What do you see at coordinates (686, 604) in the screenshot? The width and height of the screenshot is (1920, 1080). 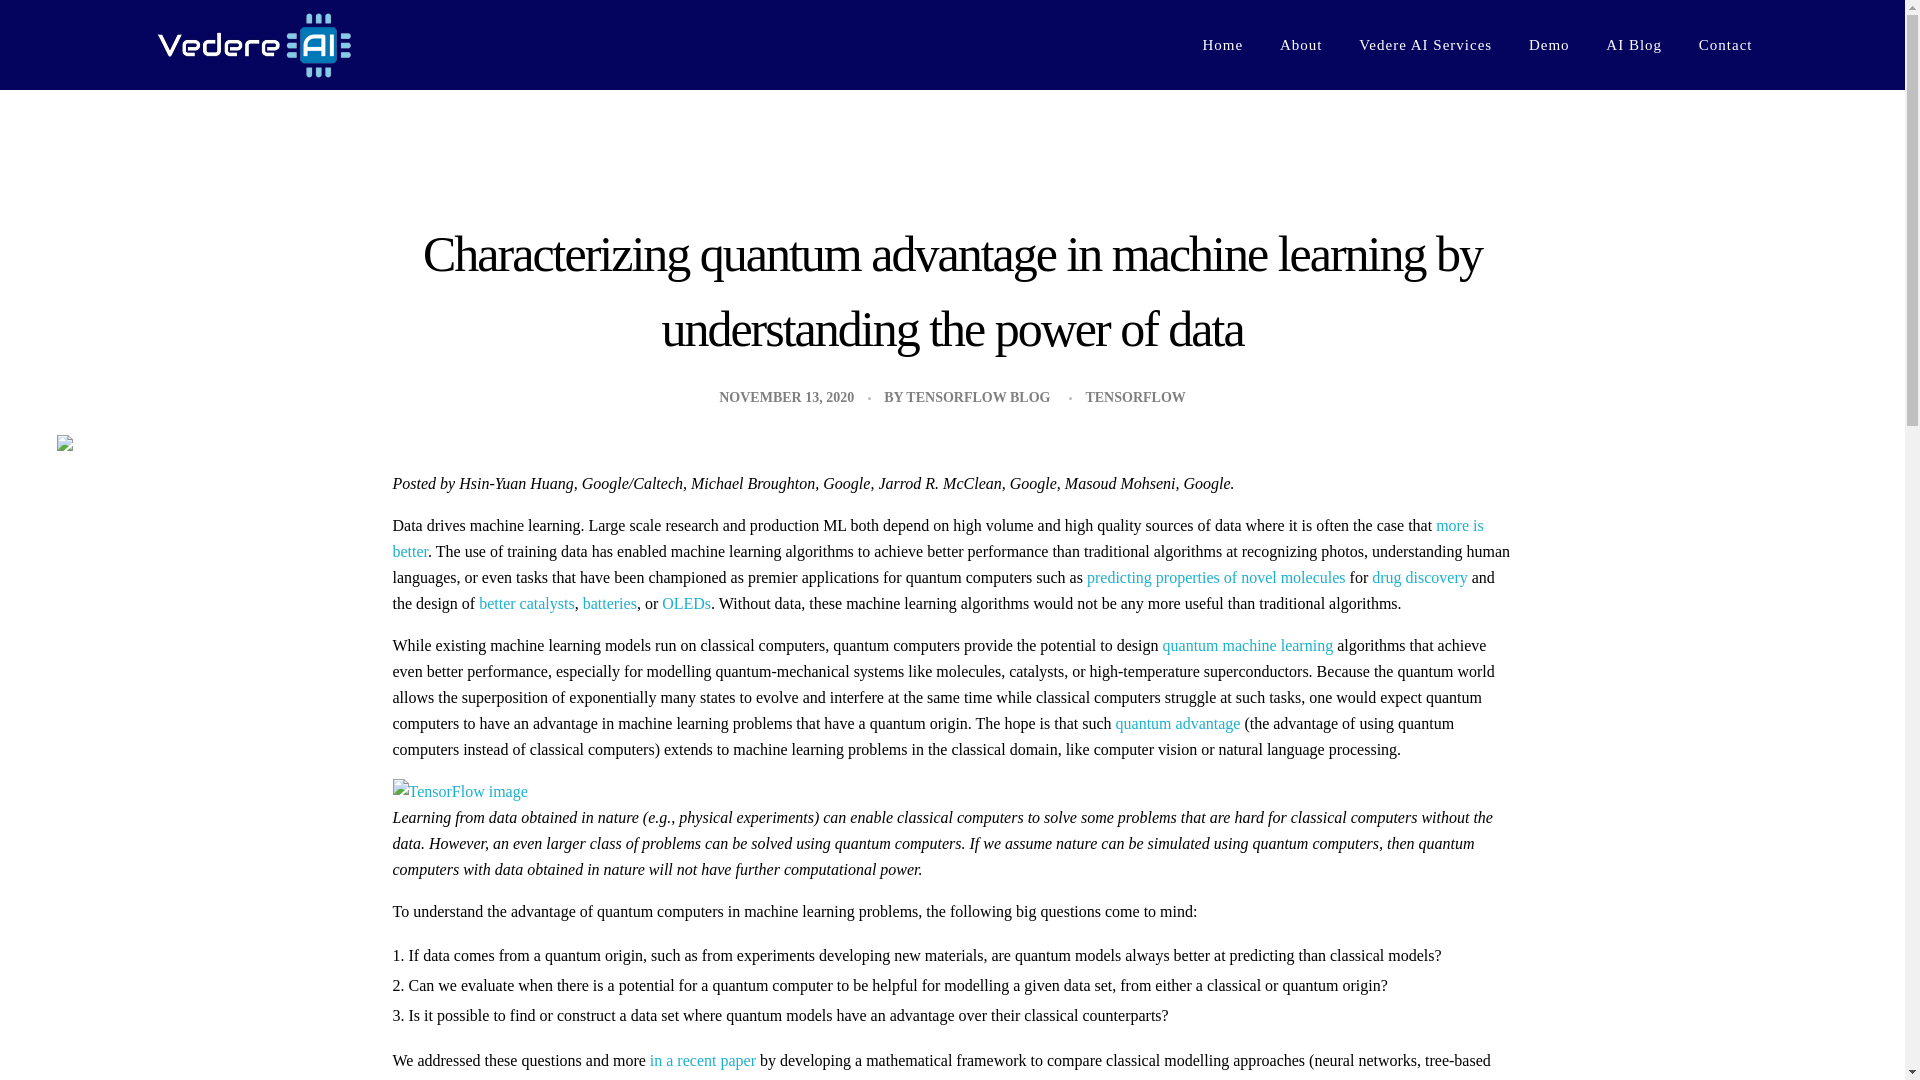 I see `OLEDs` at bounding box center [686, 604].